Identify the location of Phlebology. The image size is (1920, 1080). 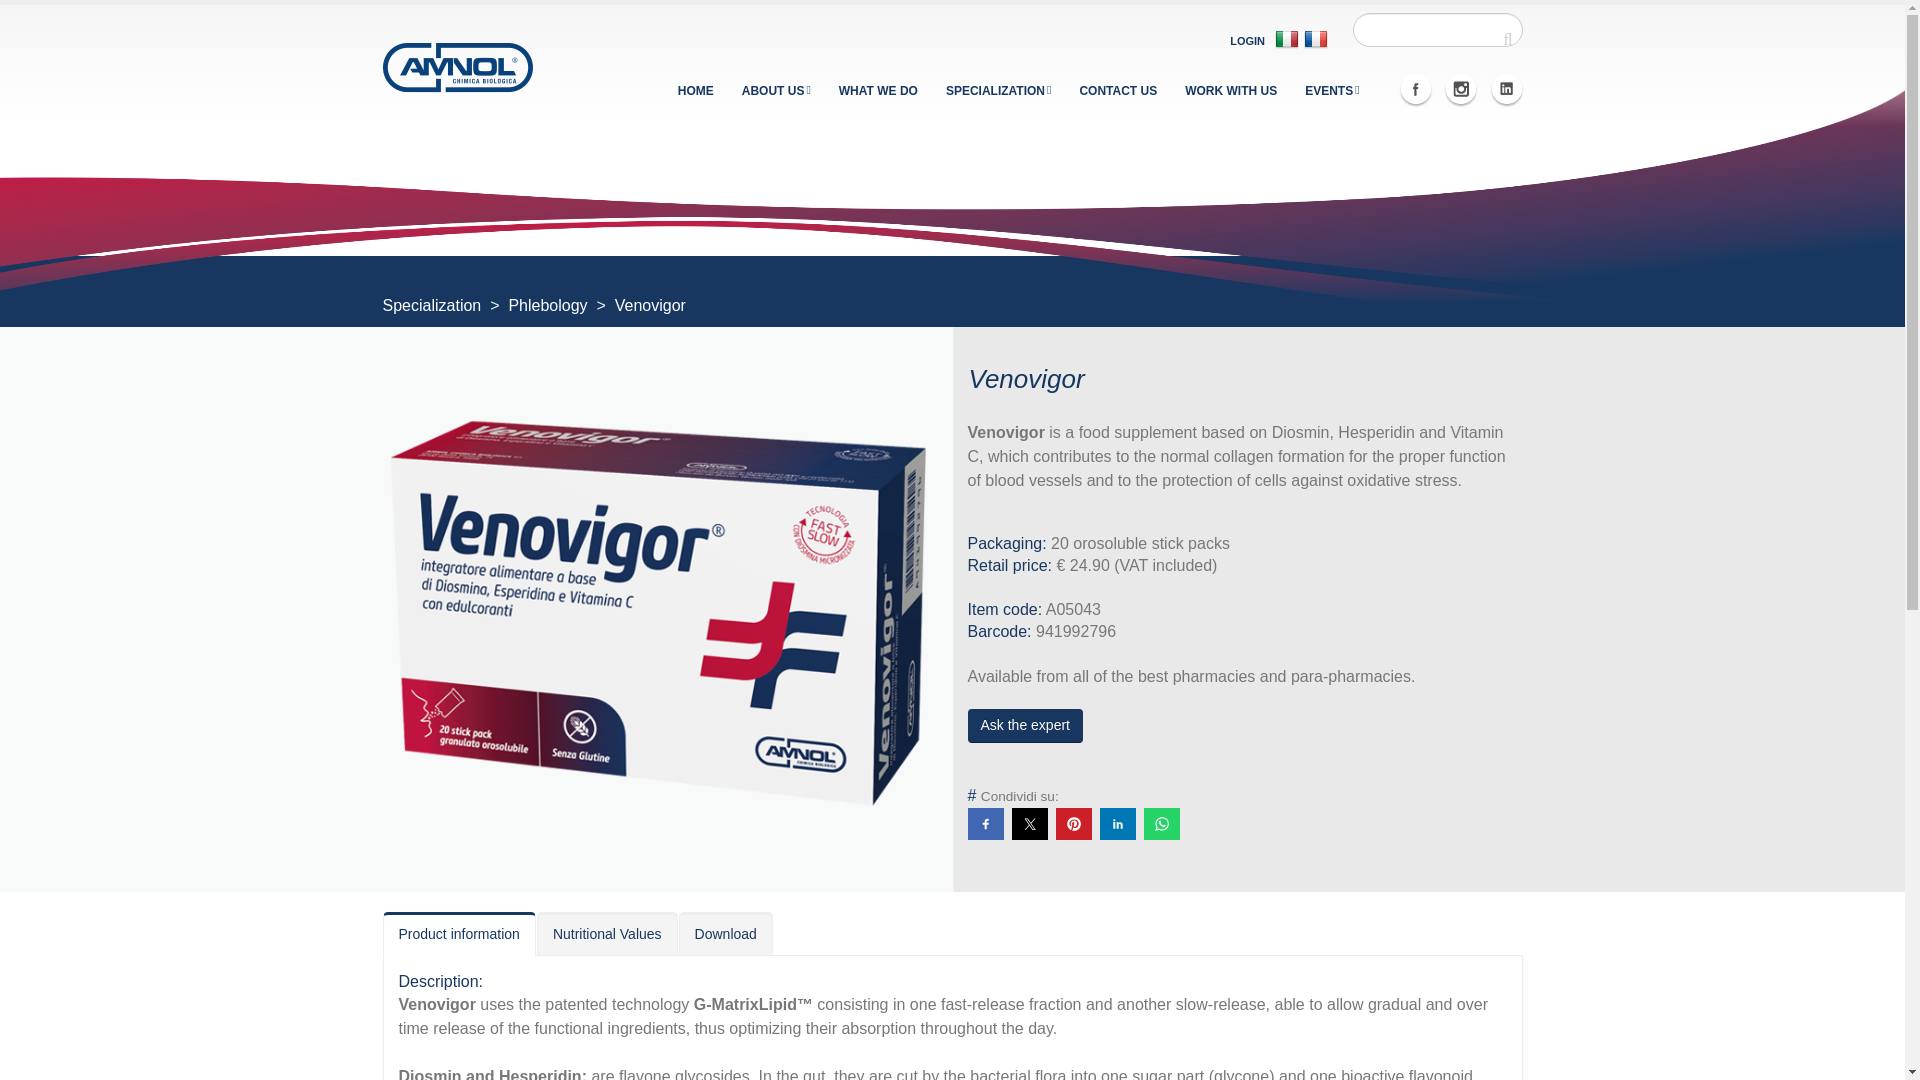
(550, 306).